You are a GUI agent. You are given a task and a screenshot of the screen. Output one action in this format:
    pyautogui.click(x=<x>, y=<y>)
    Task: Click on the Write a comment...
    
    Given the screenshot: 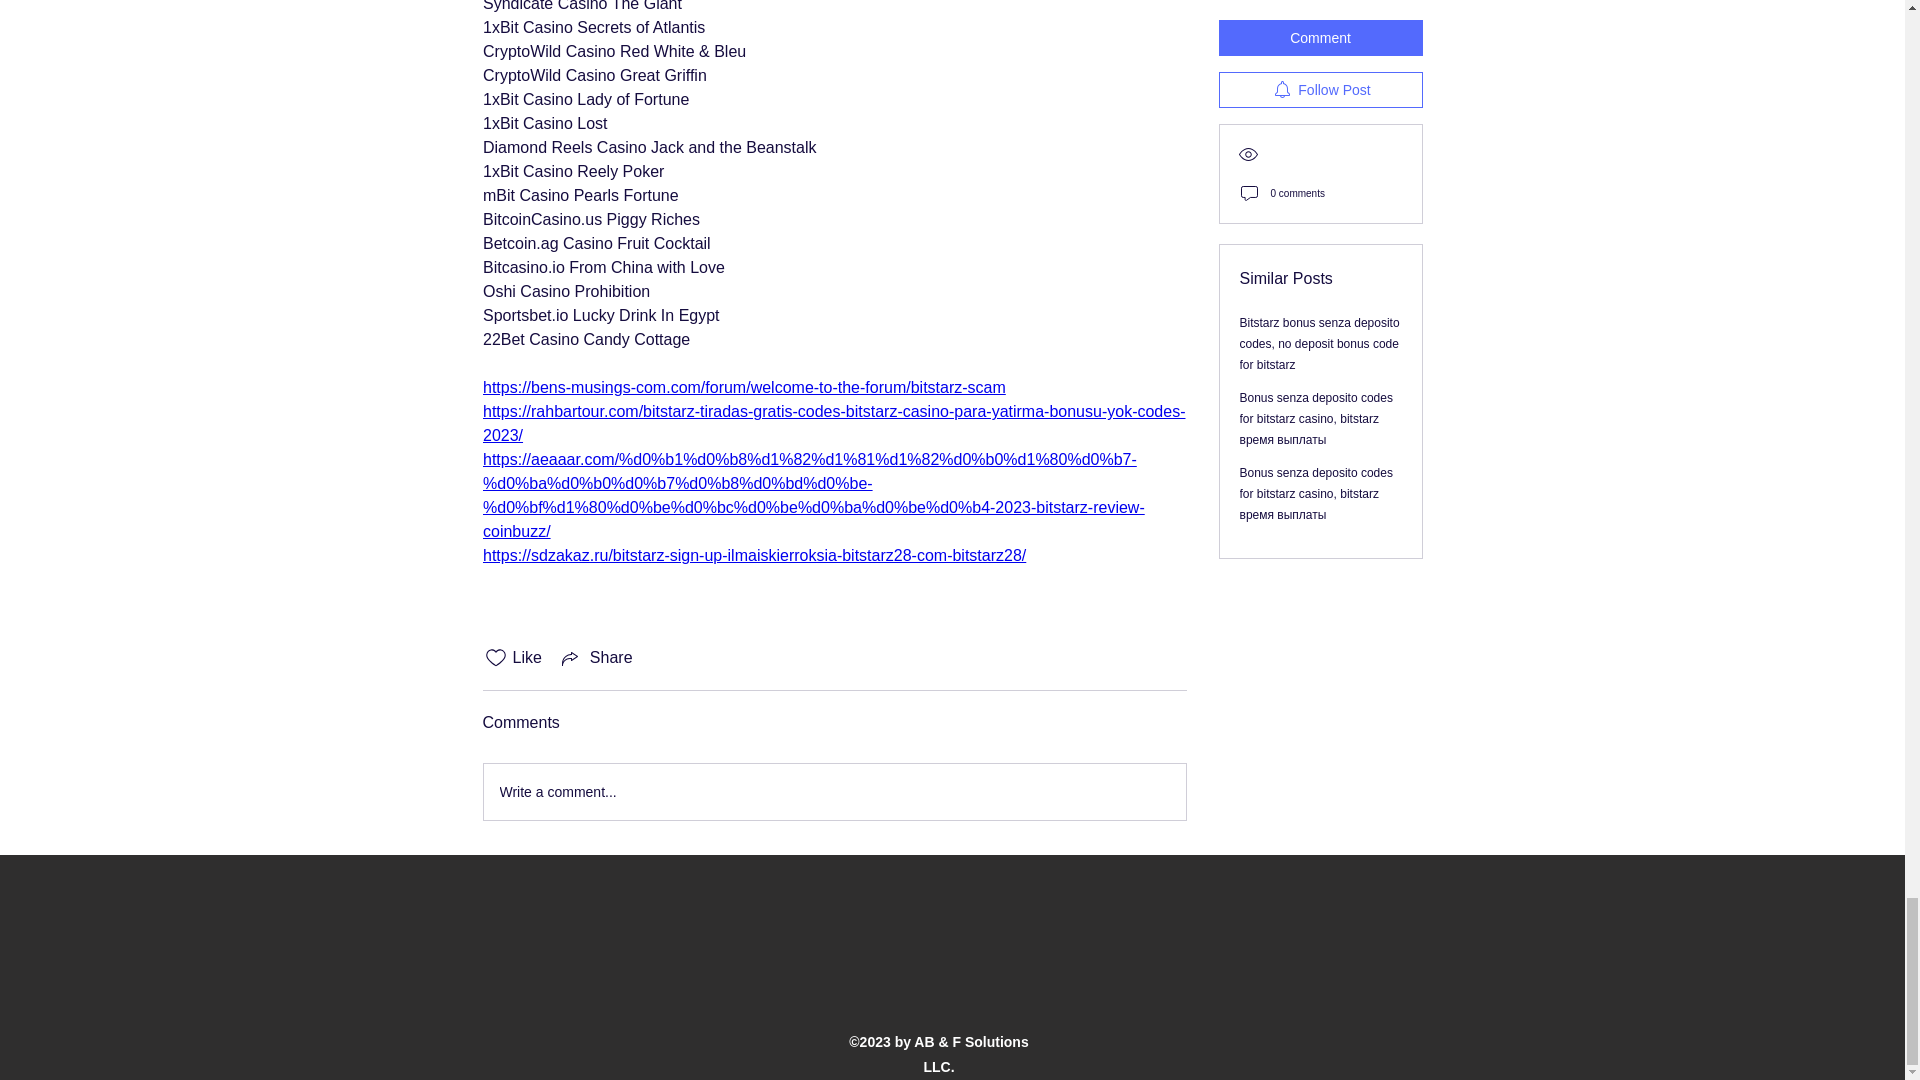 What is the action you would take?
    pyautogui.click(x=834, y=791)
    